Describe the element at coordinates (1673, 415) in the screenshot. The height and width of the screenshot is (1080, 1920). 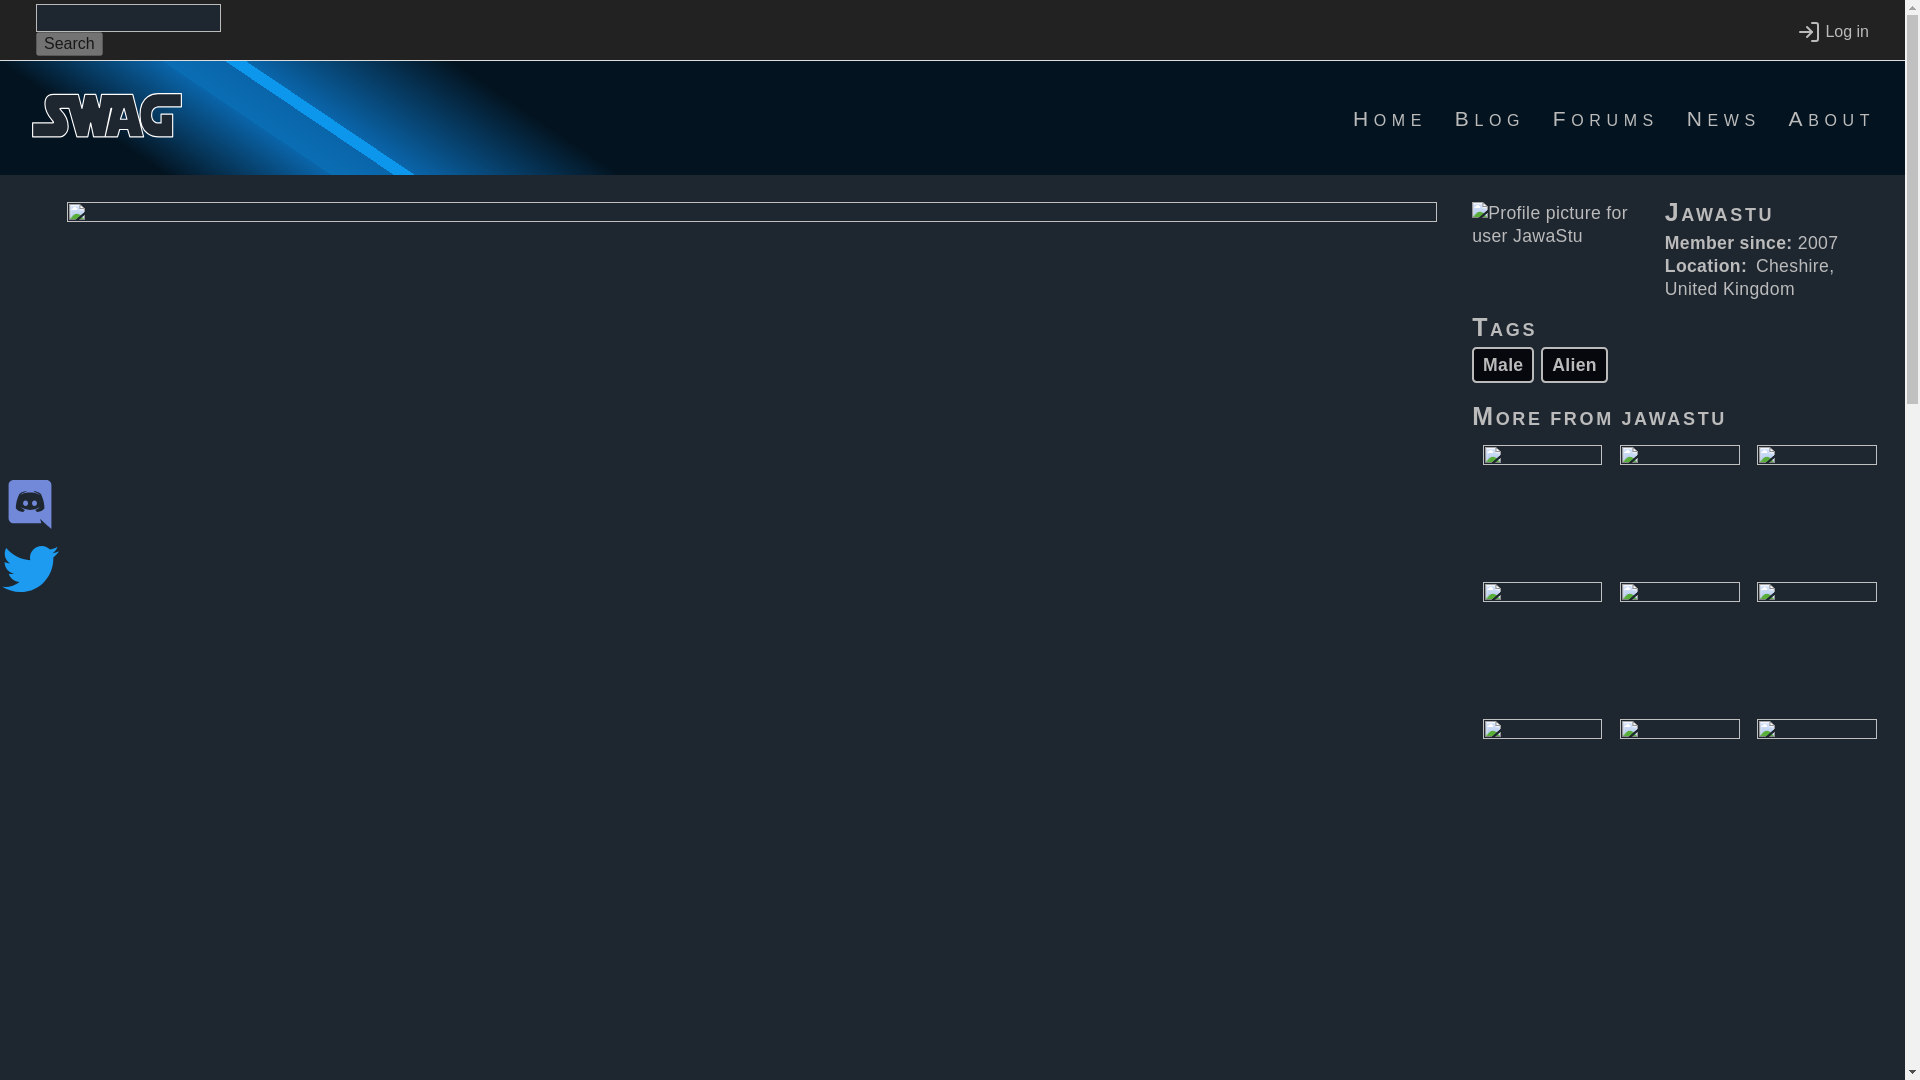
I see `View user profile.` at that location.